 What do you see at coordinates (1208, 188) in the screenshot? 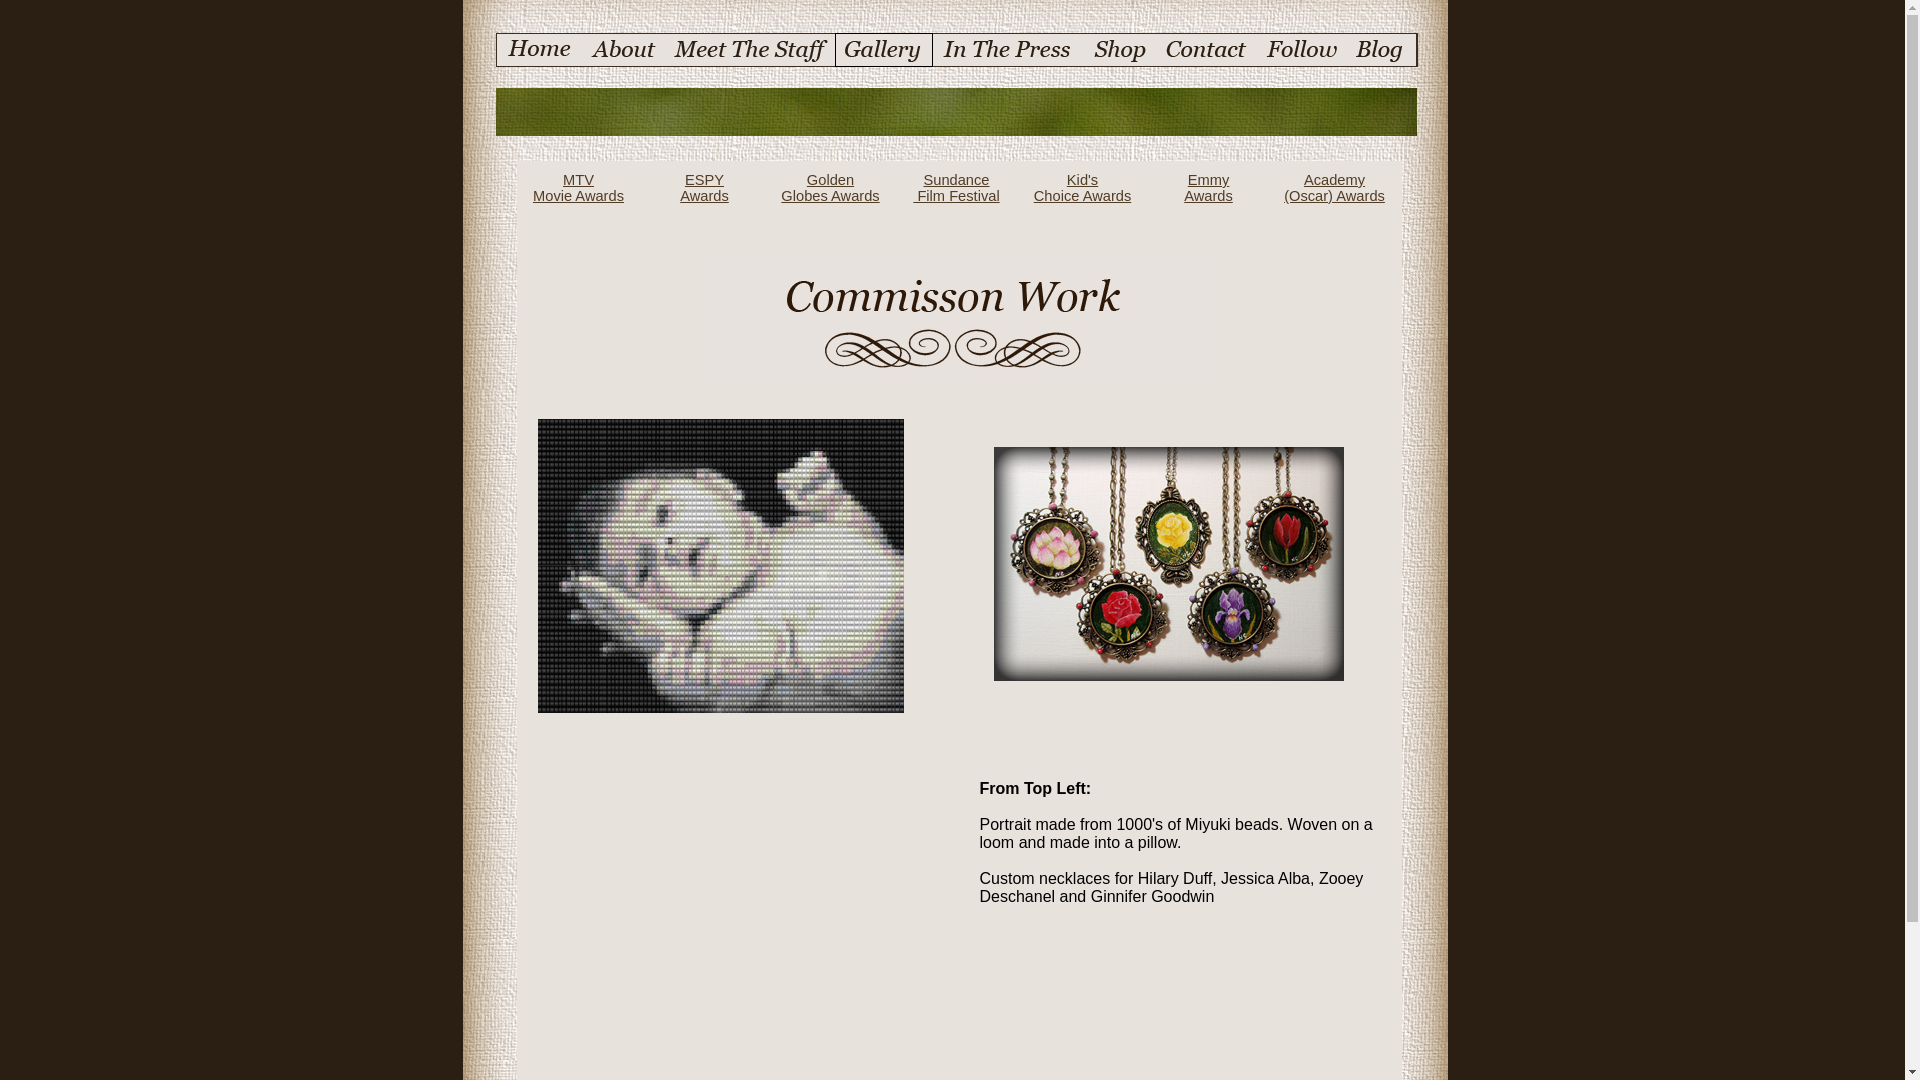
I see `Emmy
Awards` at bounding box center [1208, 188].